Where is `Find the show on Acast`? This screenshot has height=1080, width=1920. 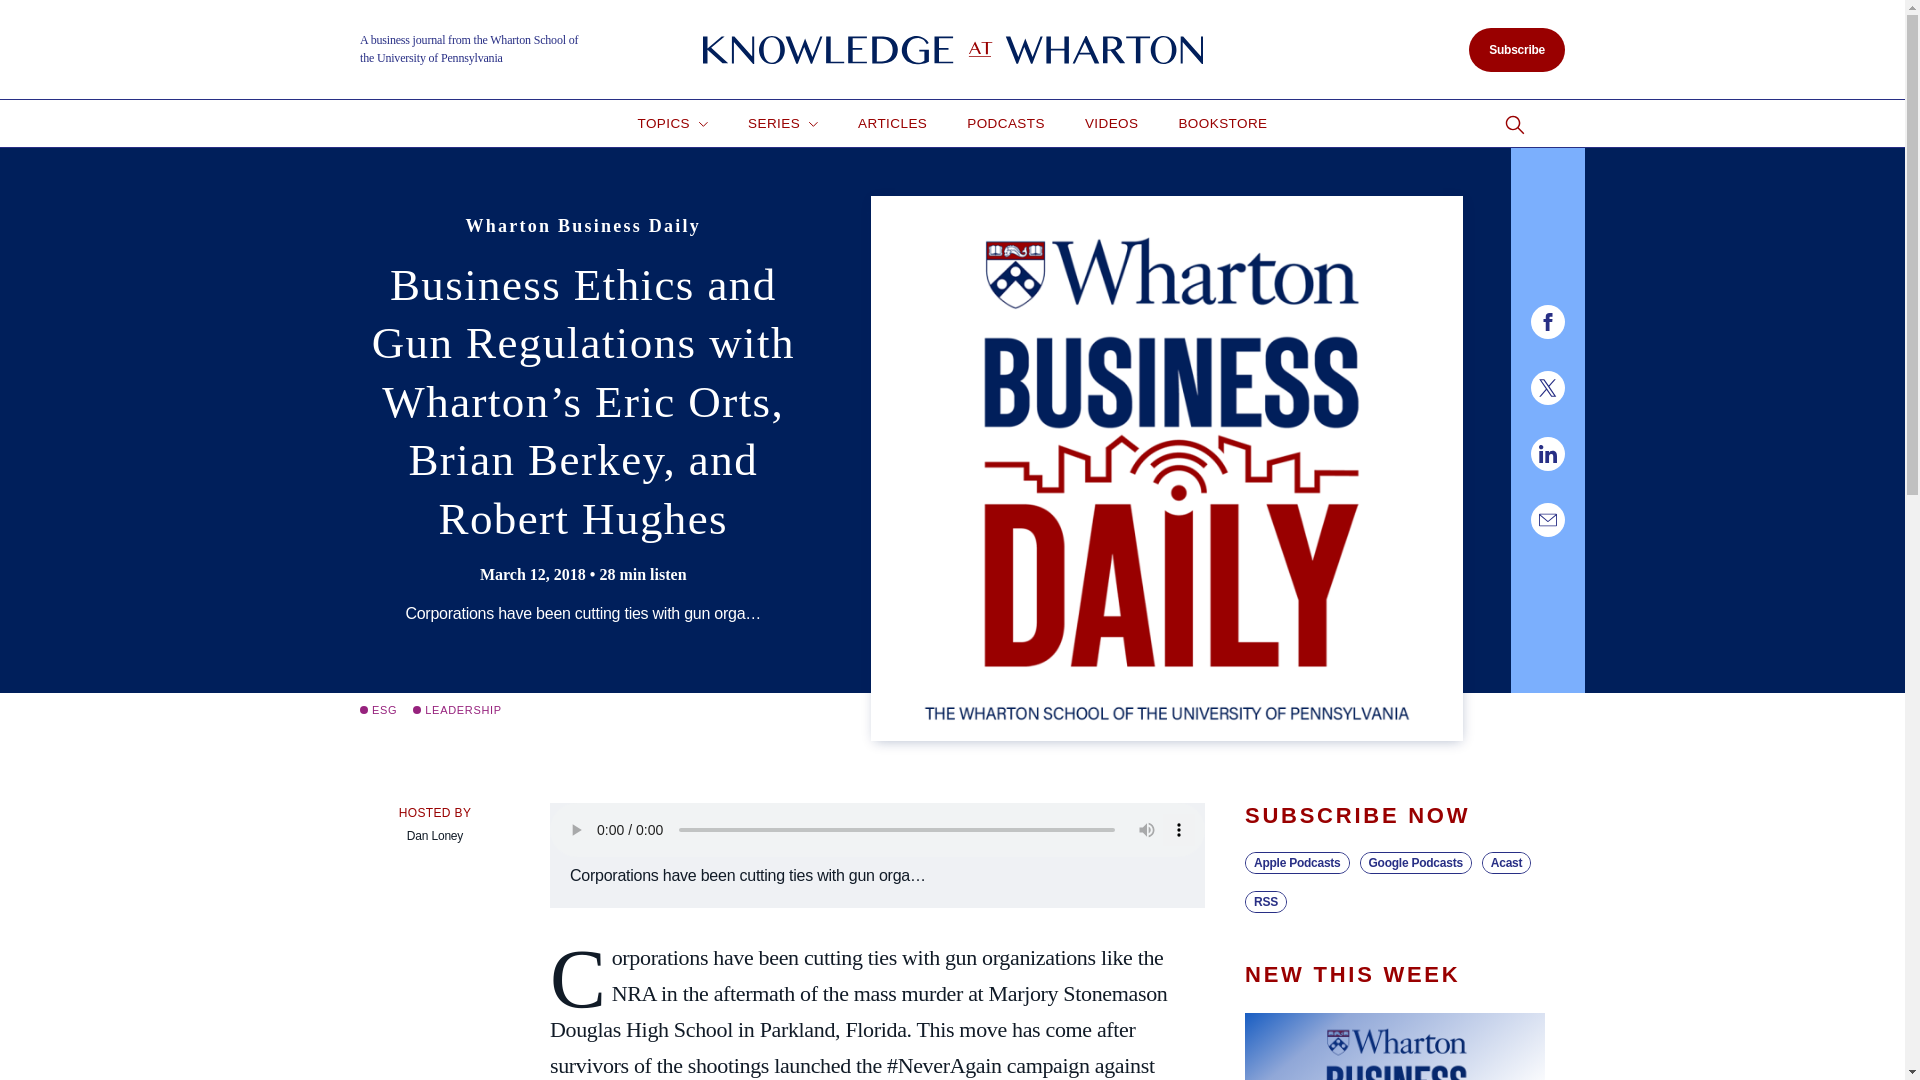
Find the show on Acast is located at coordinates (1506, 862).